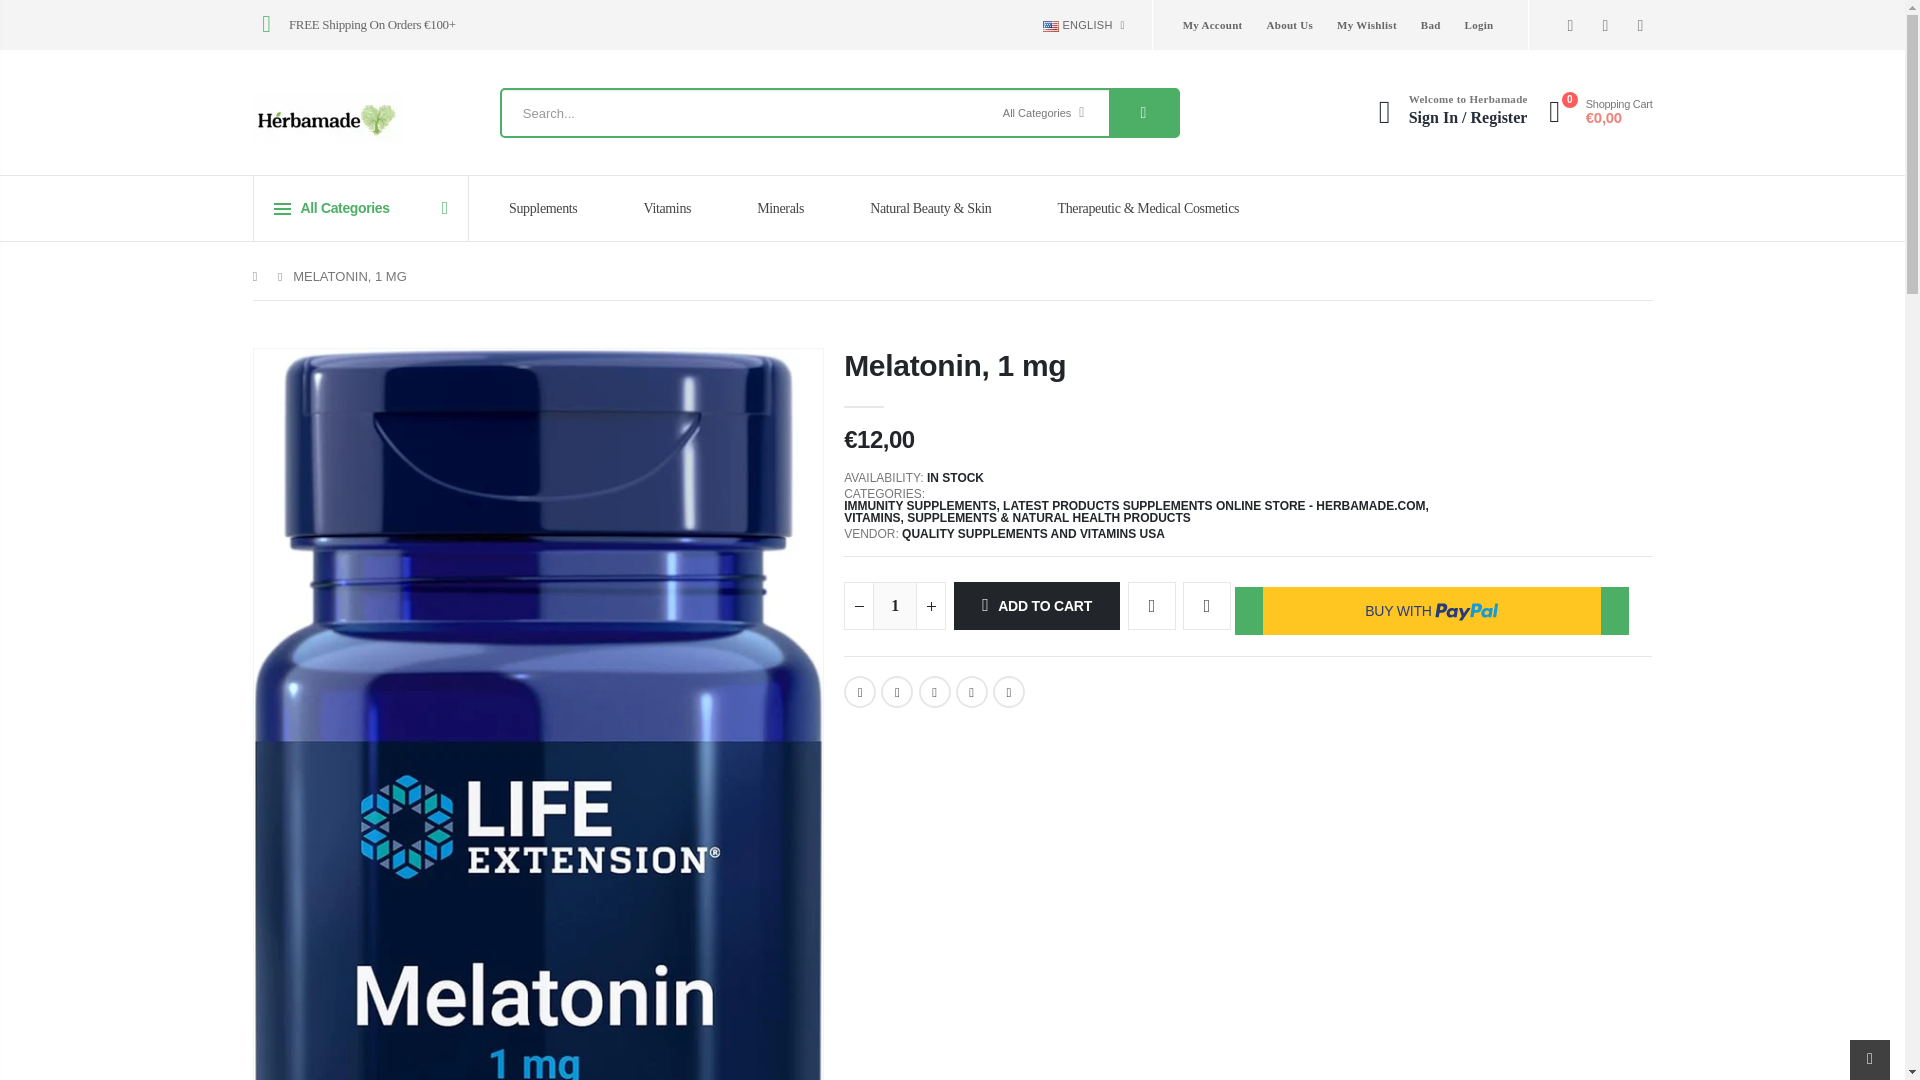 This screenshot has width=1920, height=1080. I want to click on Melatonin, 1 mg, so click(972, 692).